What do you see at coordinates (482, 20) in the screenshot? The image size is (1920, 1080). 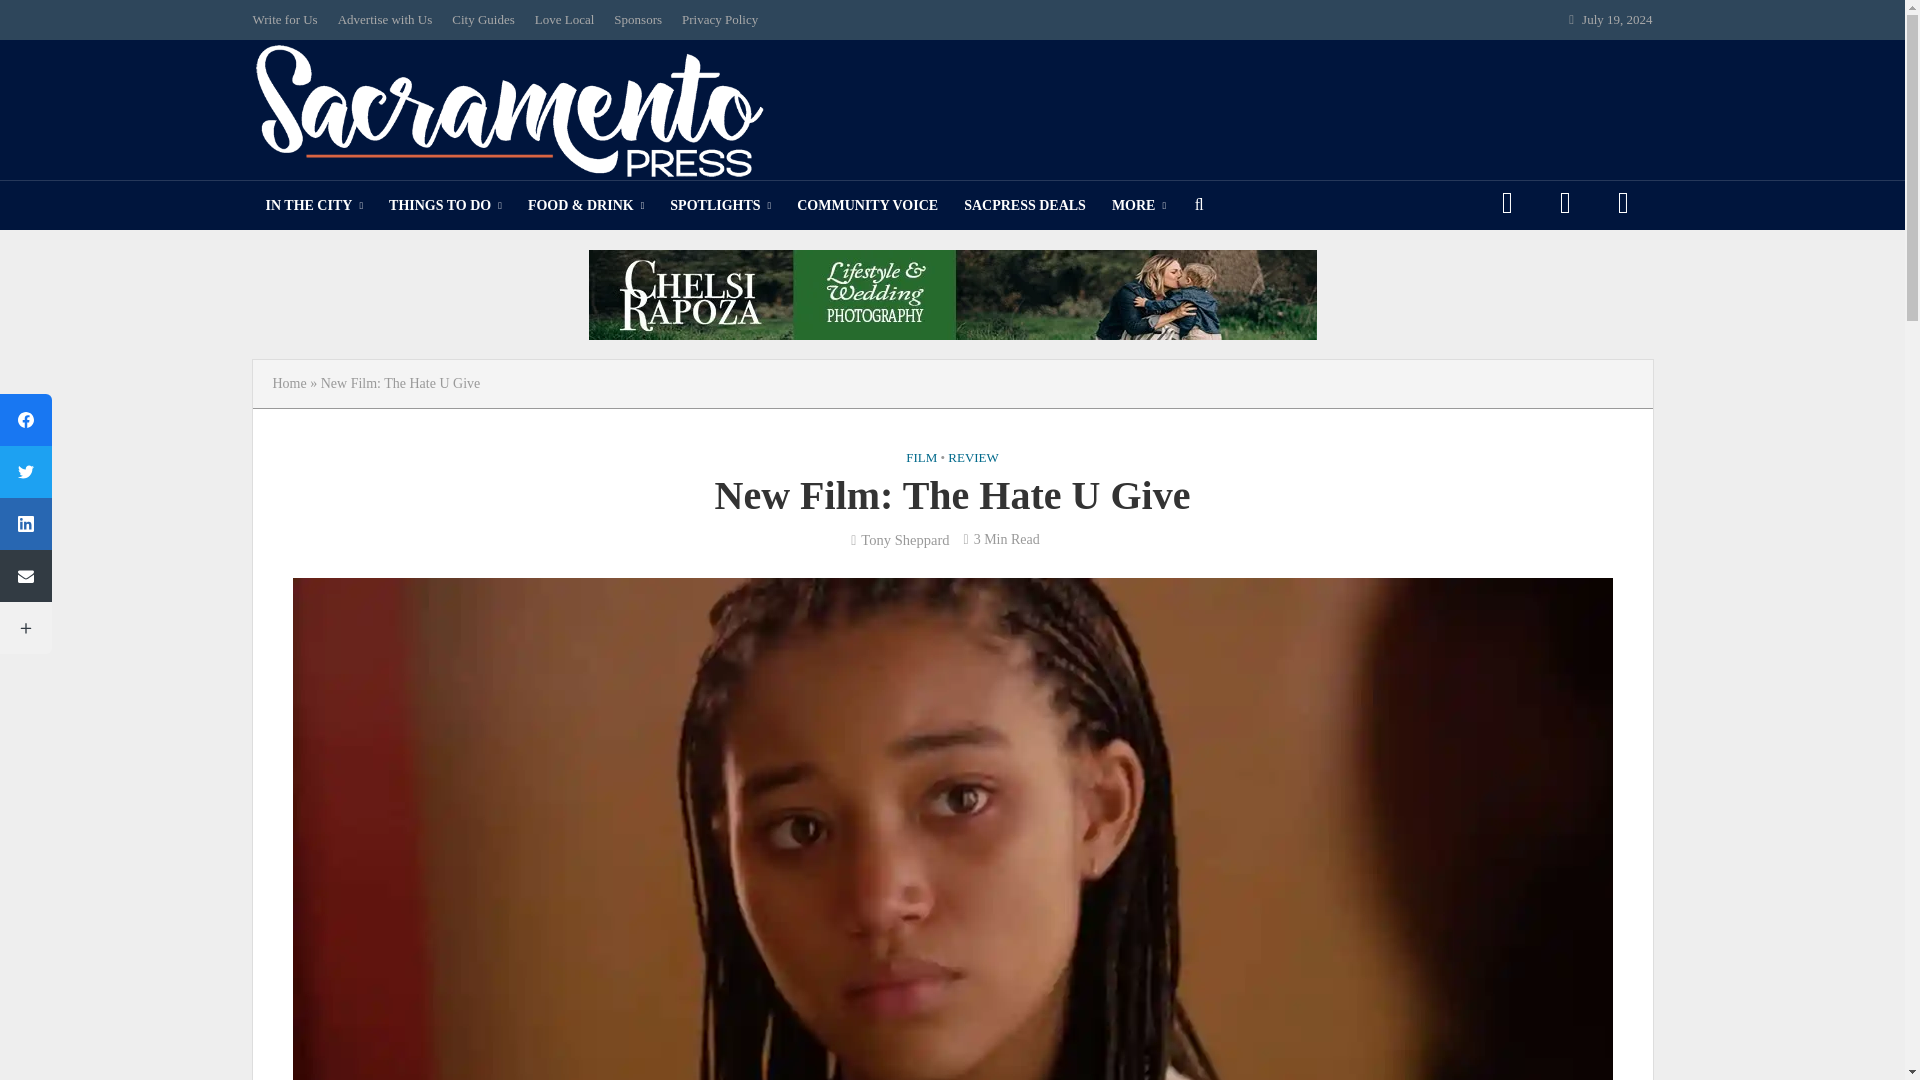 I see `City Guides` at bounding box center [482, 20].